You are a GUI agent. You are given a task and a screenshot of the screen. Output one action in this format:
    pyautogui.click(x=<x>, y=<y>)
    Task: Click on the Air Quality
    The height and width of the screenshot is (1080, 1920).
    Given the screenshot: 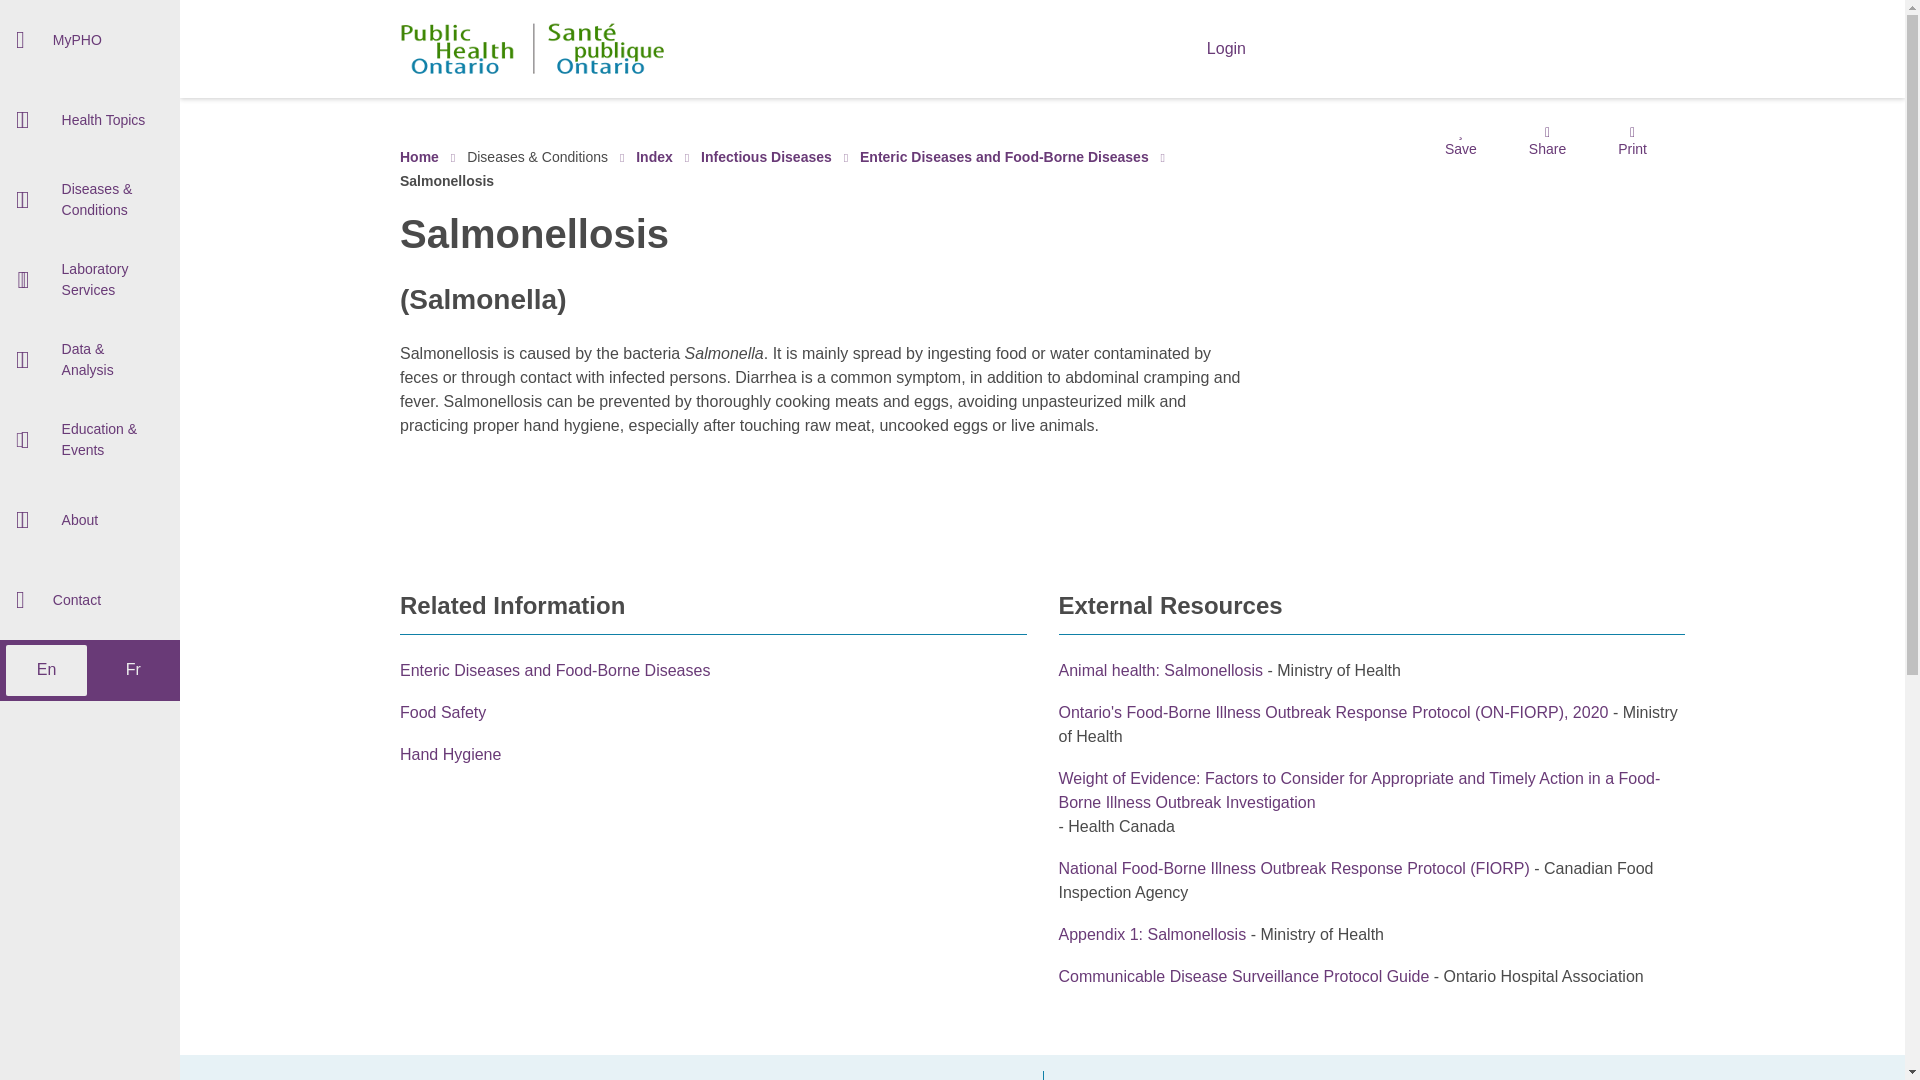 What is the action you would take?
    pyautogui.click(x=90, y=124)
    